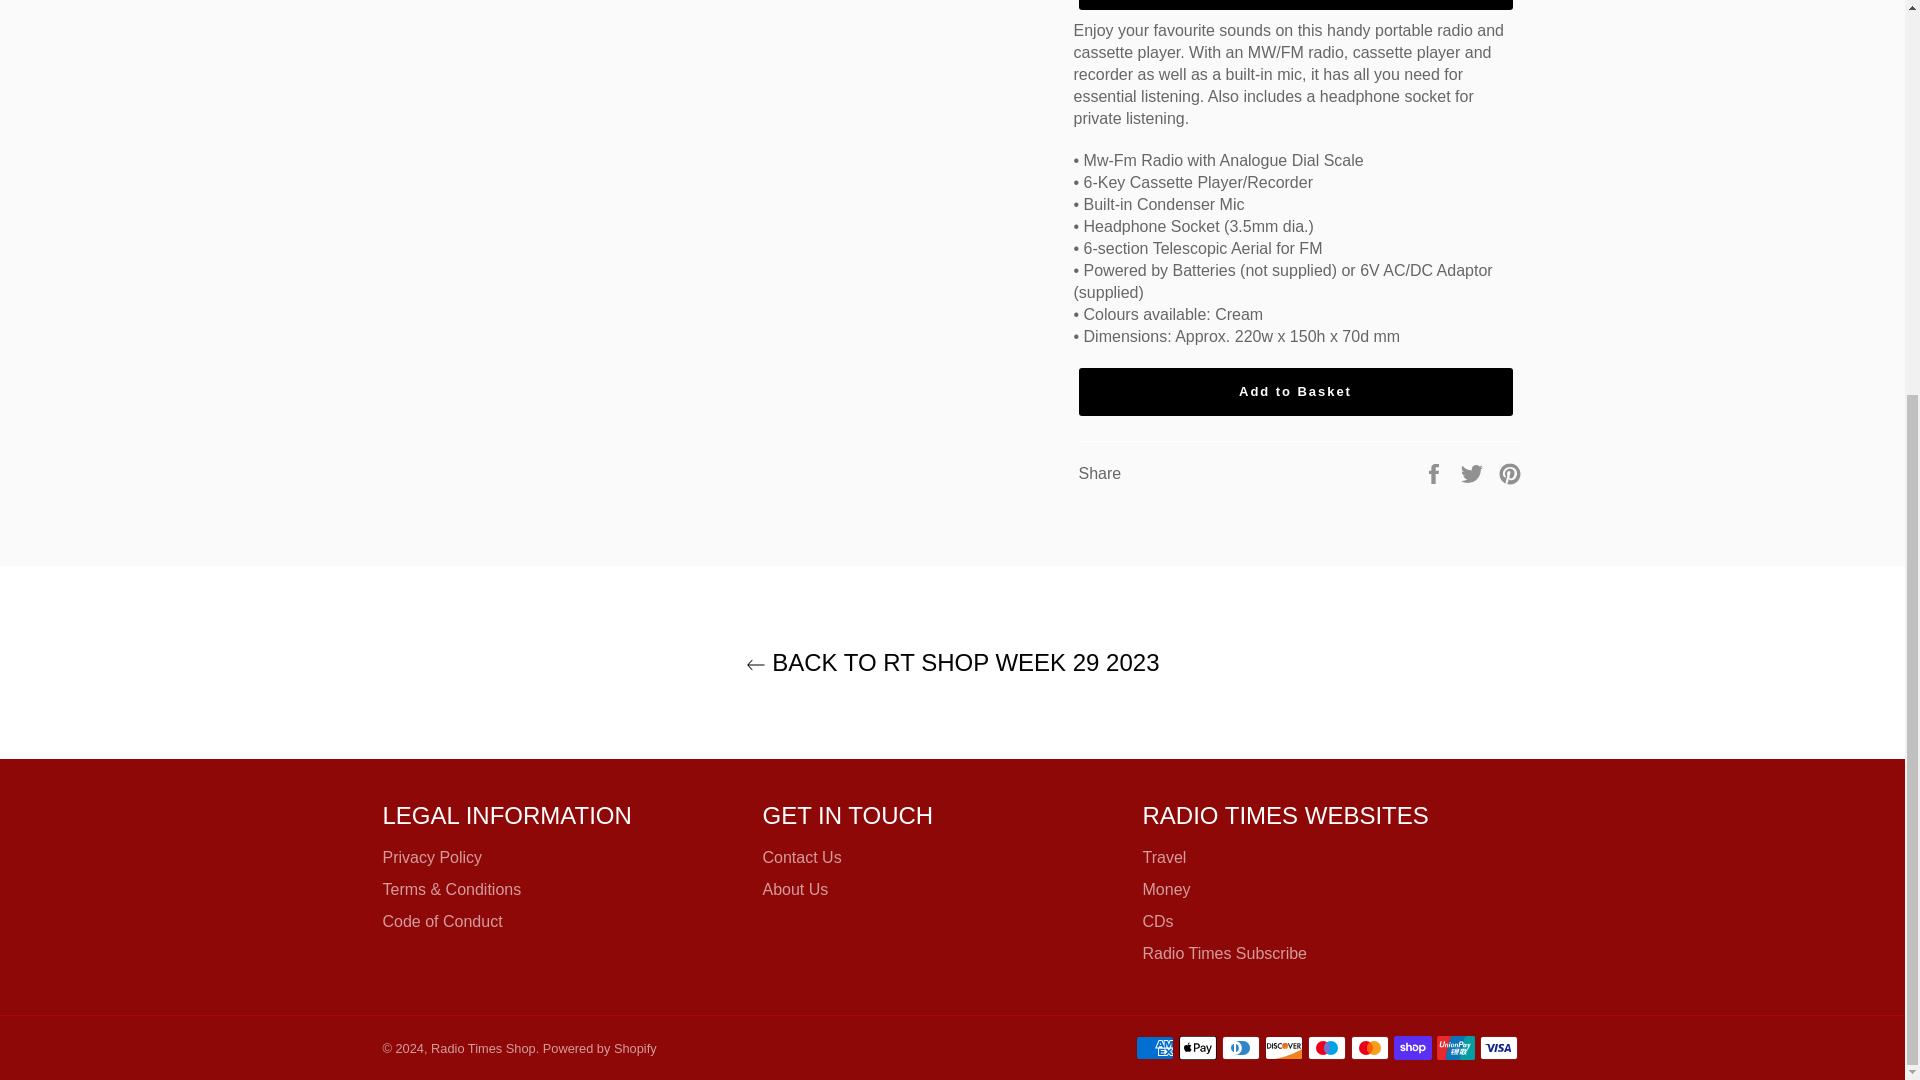 The image size is (1920, 1080). What do you see at coordinates (1474, 473) in the screenshot?
I see `Tweet on Twitter` at bounding box center [1474, 473].